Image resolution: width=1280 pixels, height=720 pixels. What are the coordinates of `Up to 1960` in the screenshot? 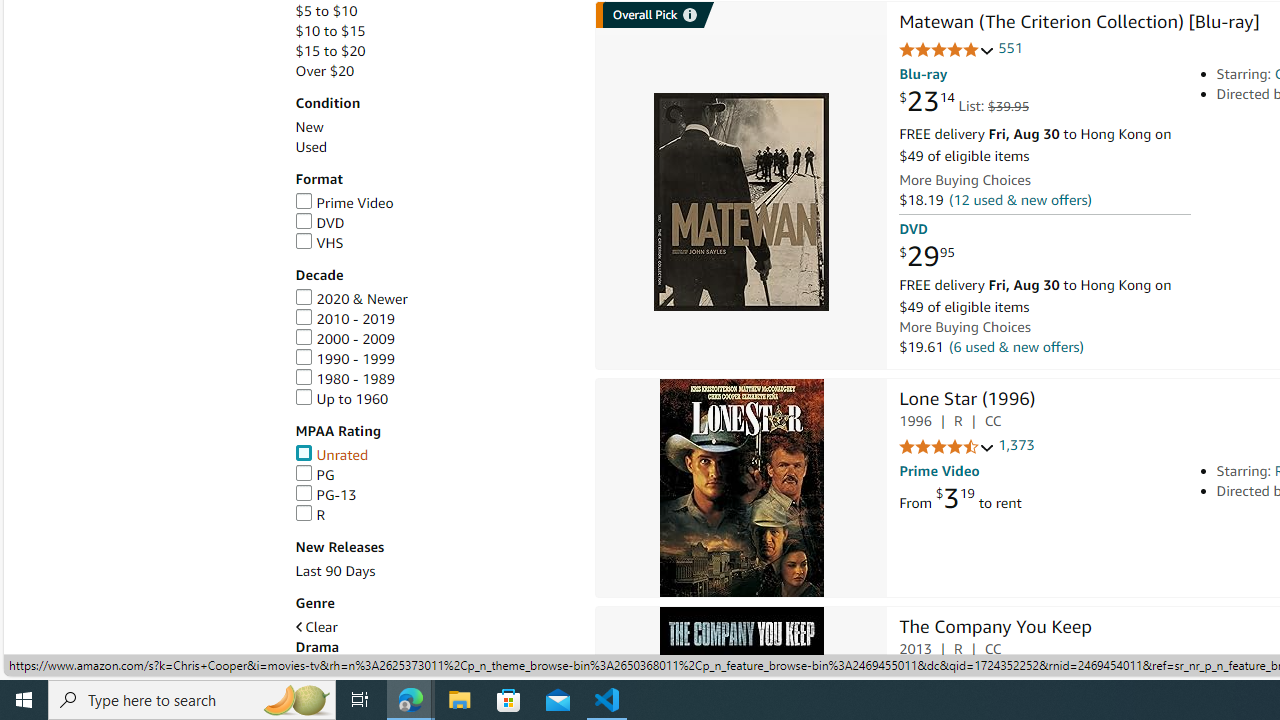 It's located at (342, 398).